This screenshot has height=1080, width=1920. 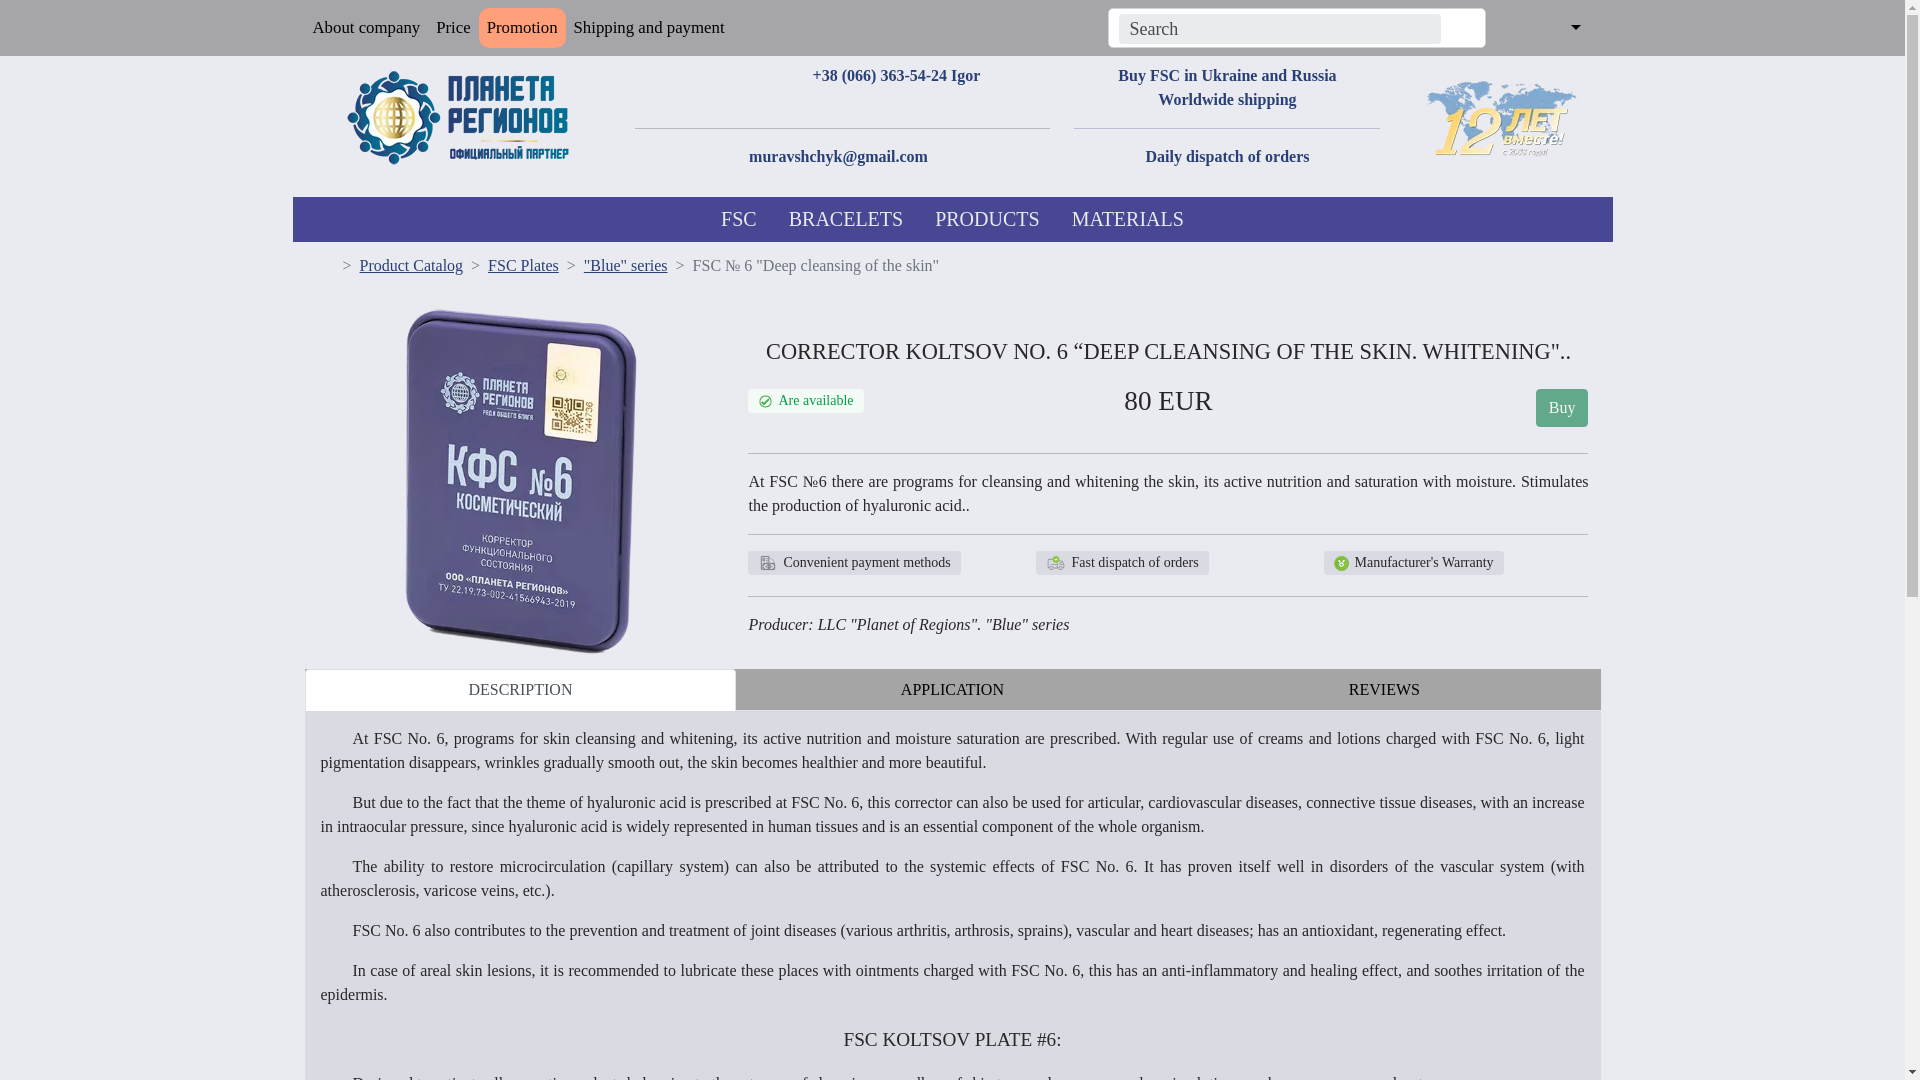 I want to click on About company, so click(x=366, y=27).